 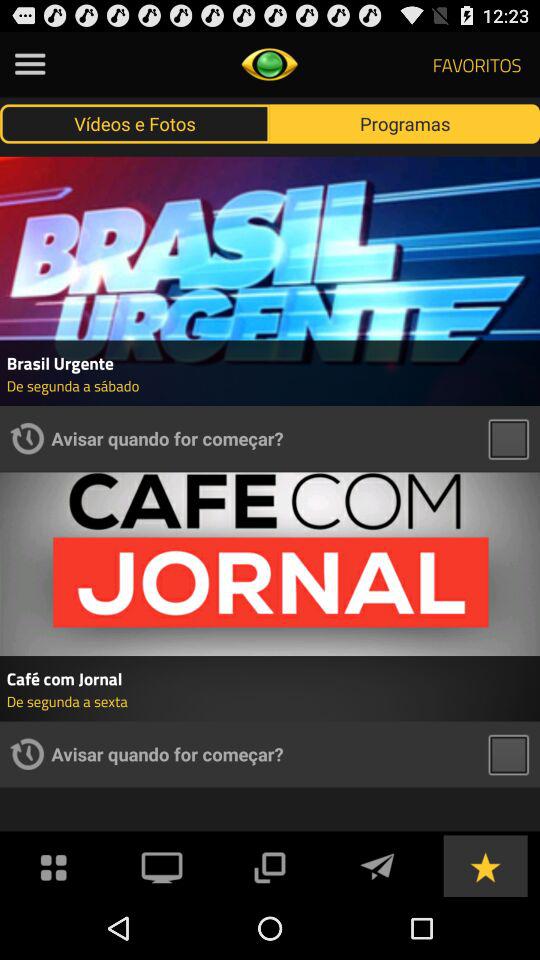 What do you see at coordinates (269, 864) in the screenshot?
I see `turn on the app below avisar quando for app` at bounding box center [269, 864].